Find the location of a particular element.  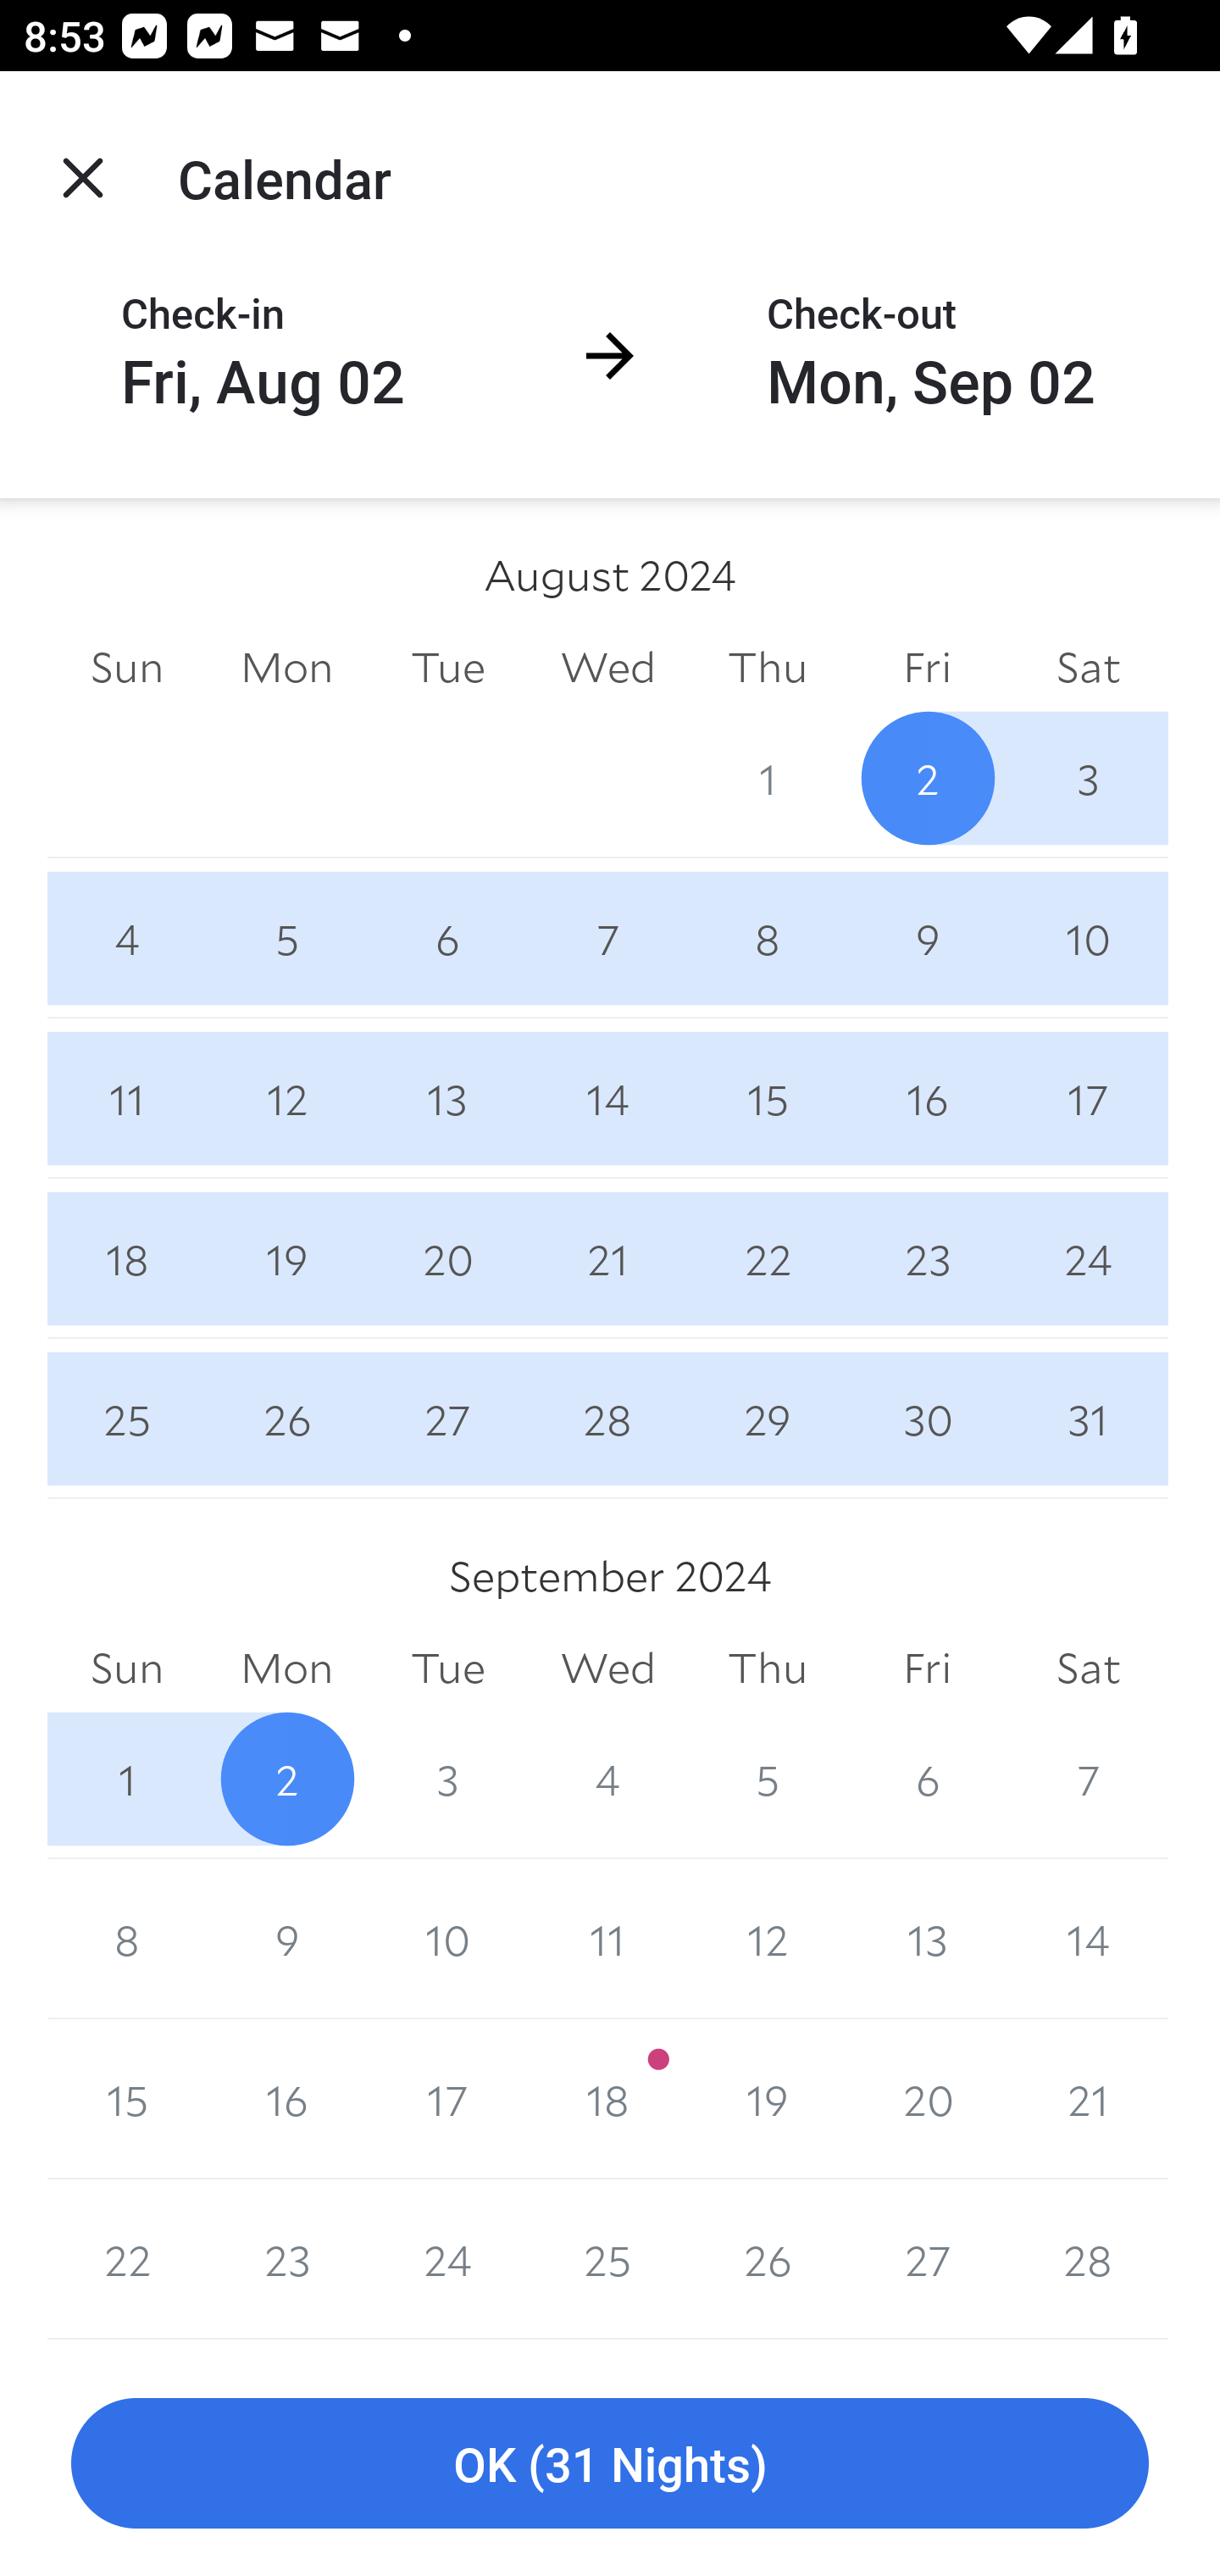

2 2 August 2024 is located at coordinates (927, 778).